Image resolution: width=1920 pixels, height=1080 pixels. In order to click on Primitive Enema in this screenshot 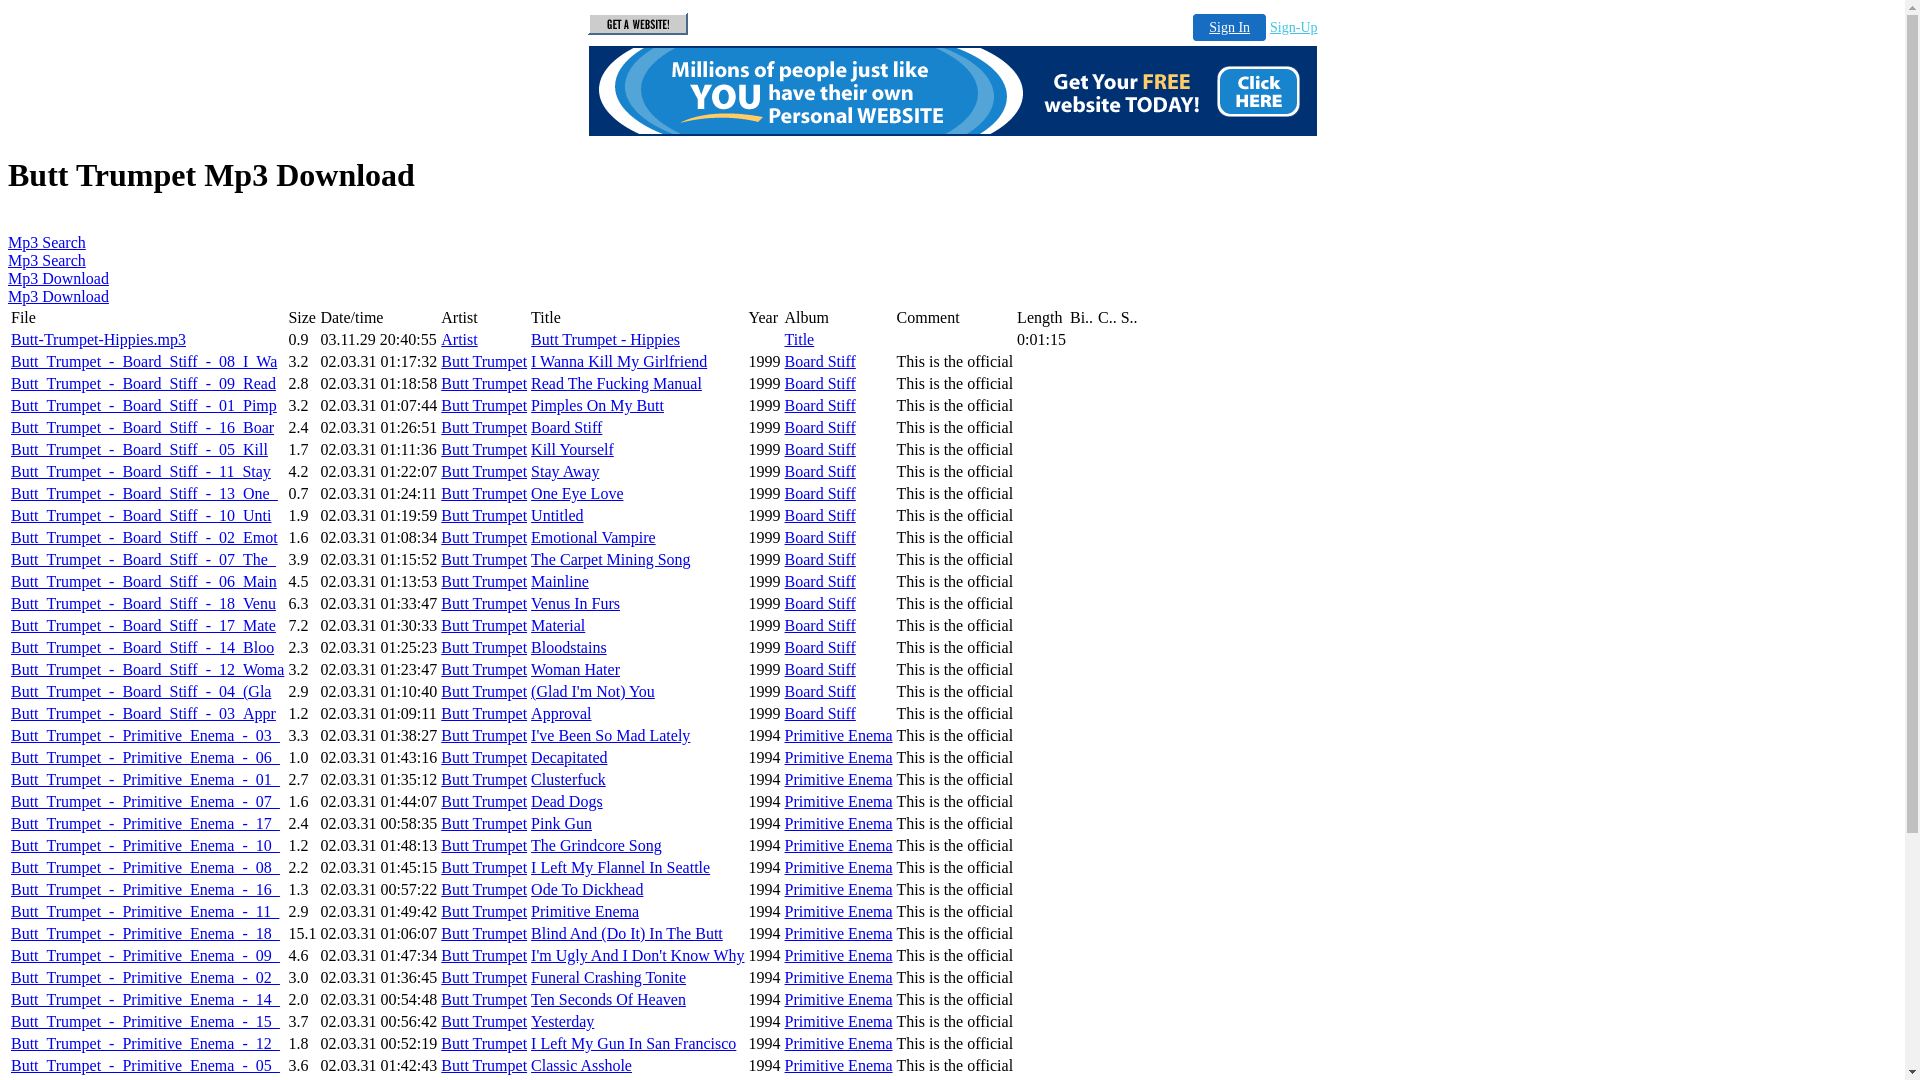, I will do `click(839, 846)`.